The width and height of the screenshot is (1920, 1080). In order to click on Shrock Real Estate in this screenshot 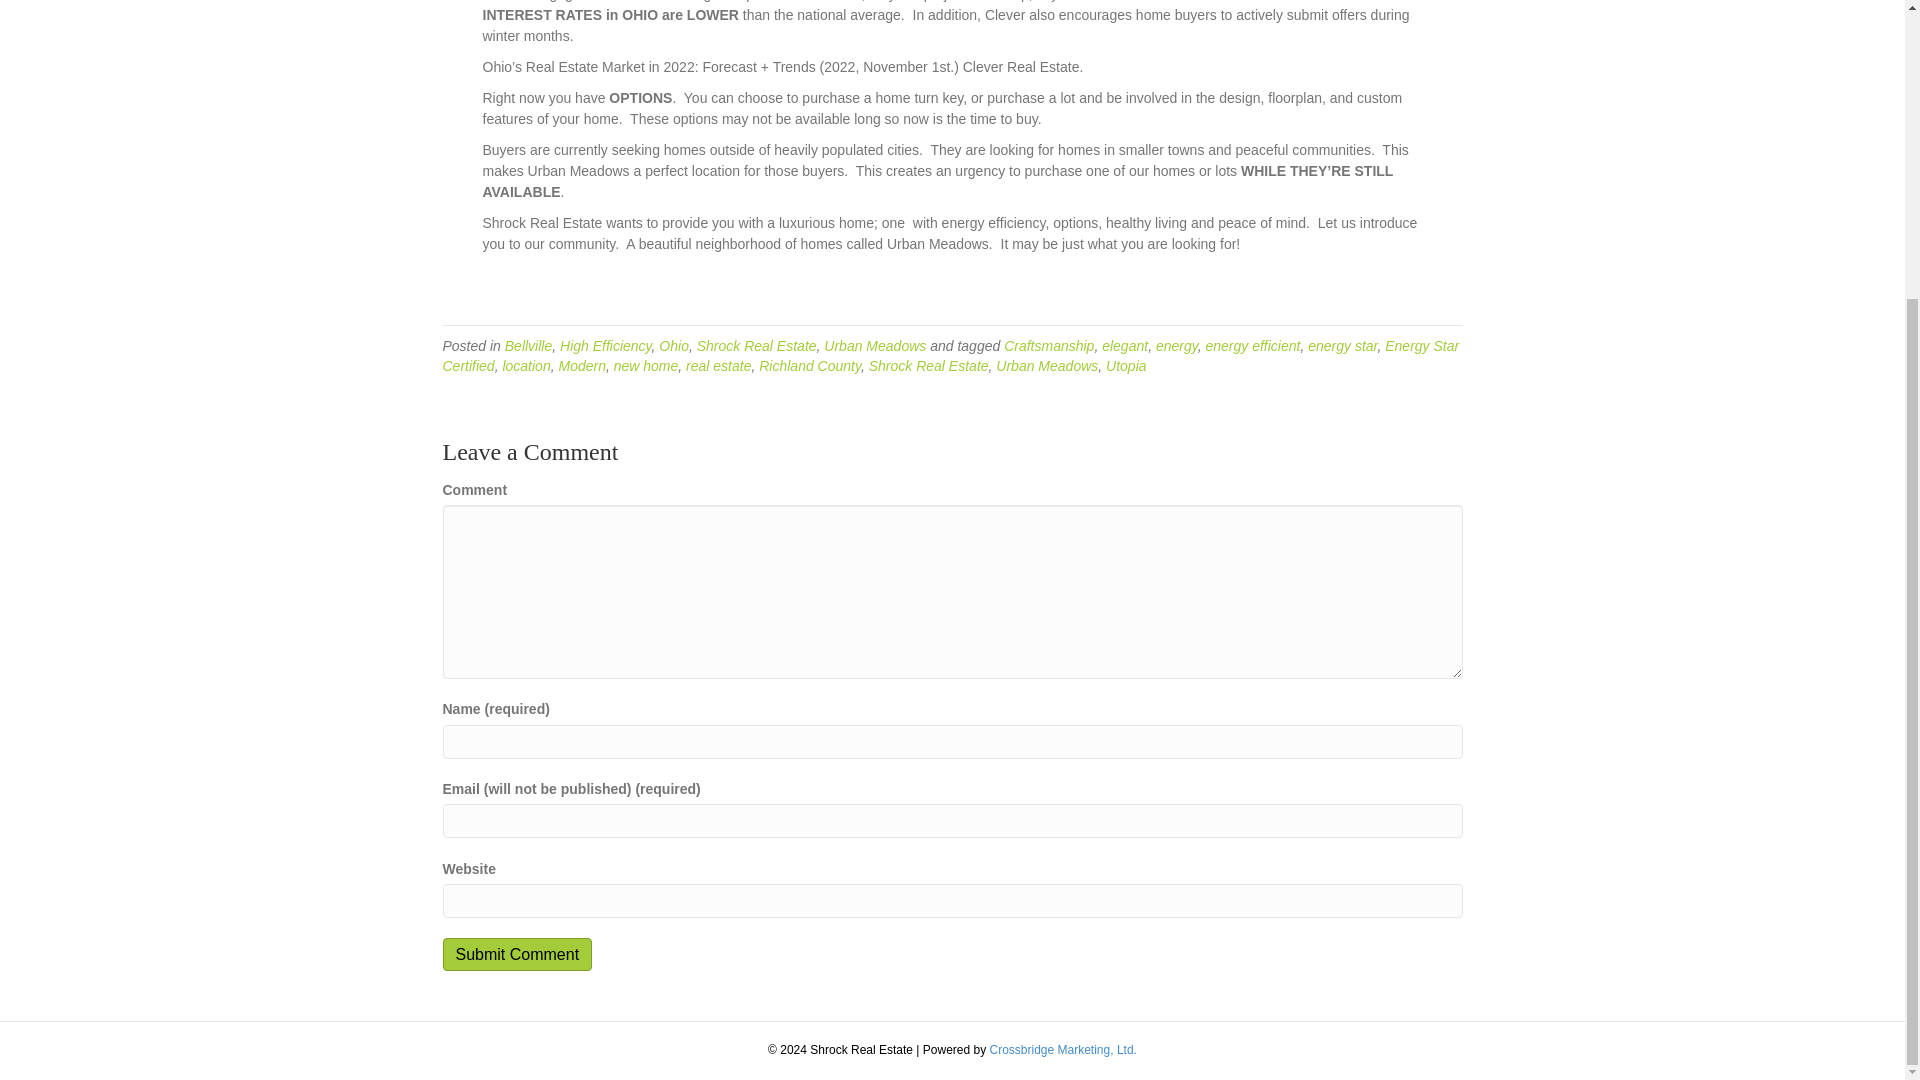, I will do `click(928, 365)`.